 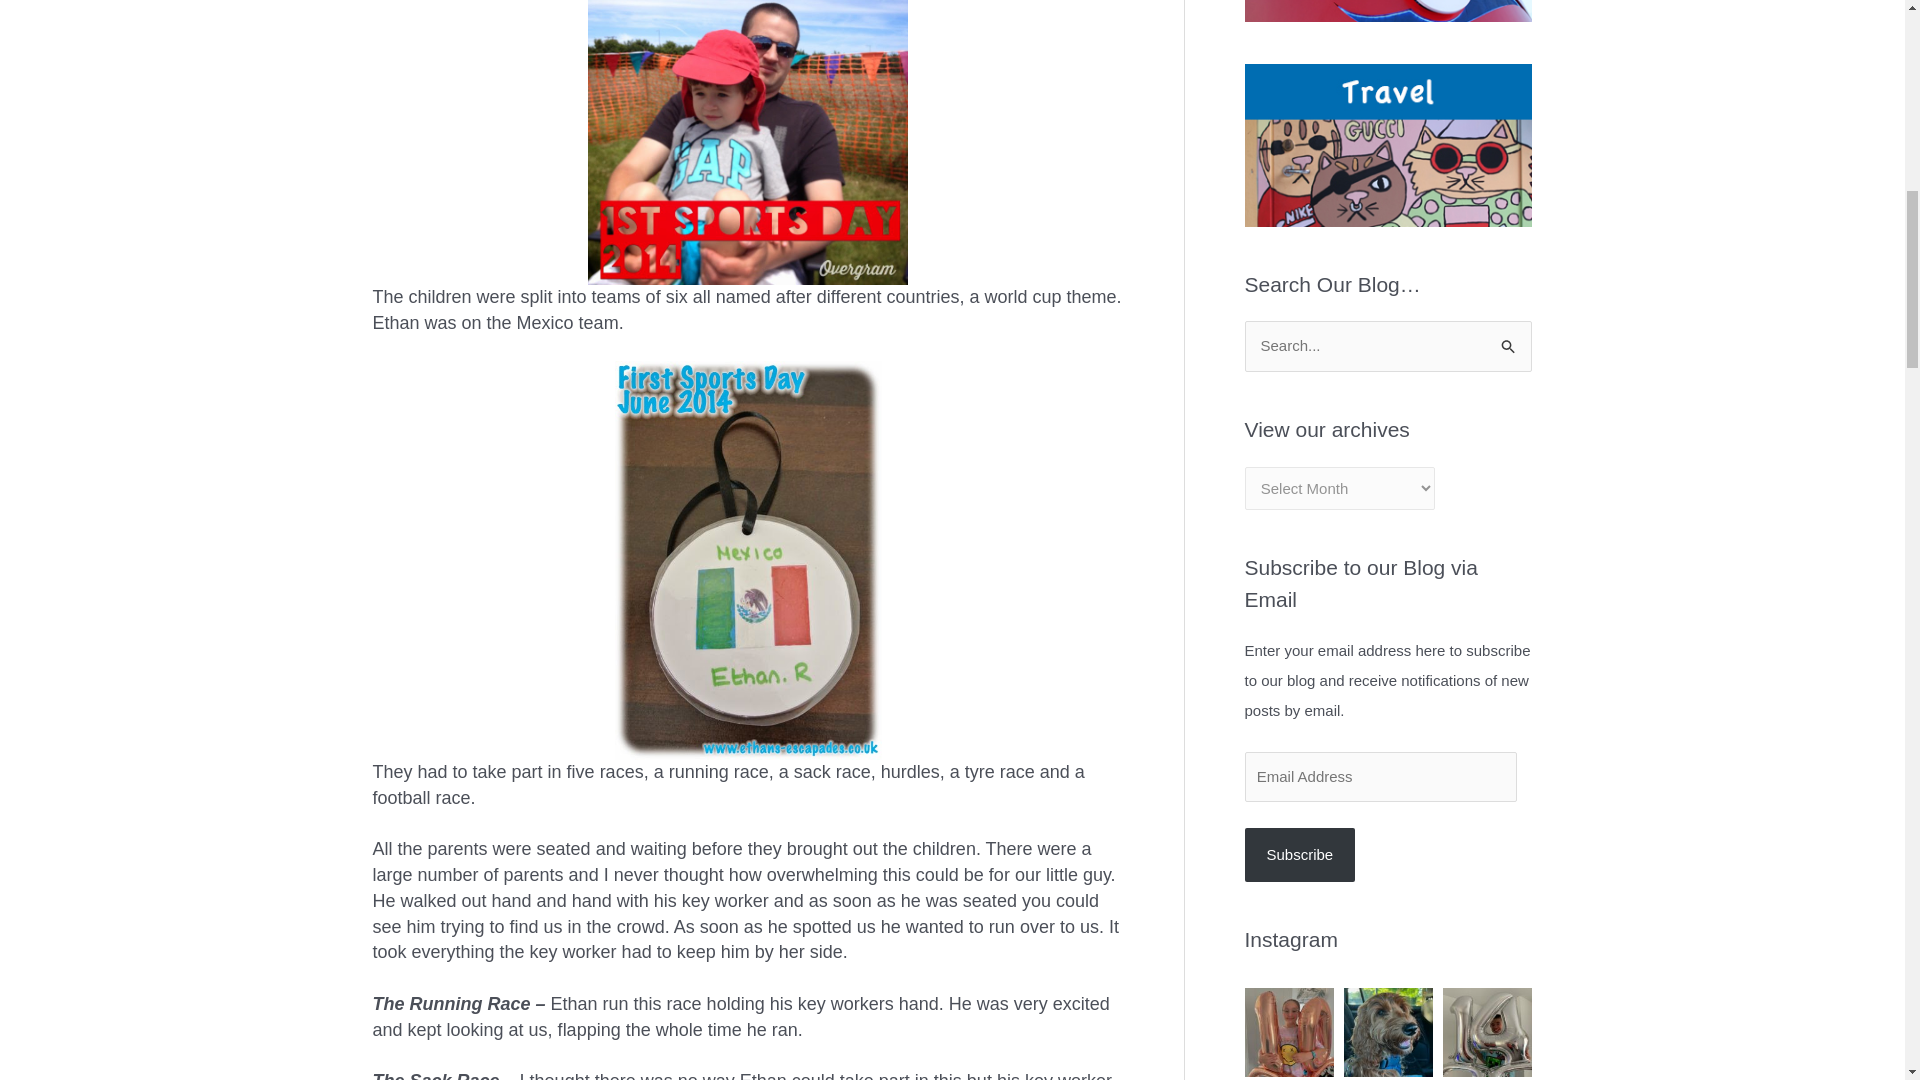 I want to click on Search, so click(x=1508, y=340).